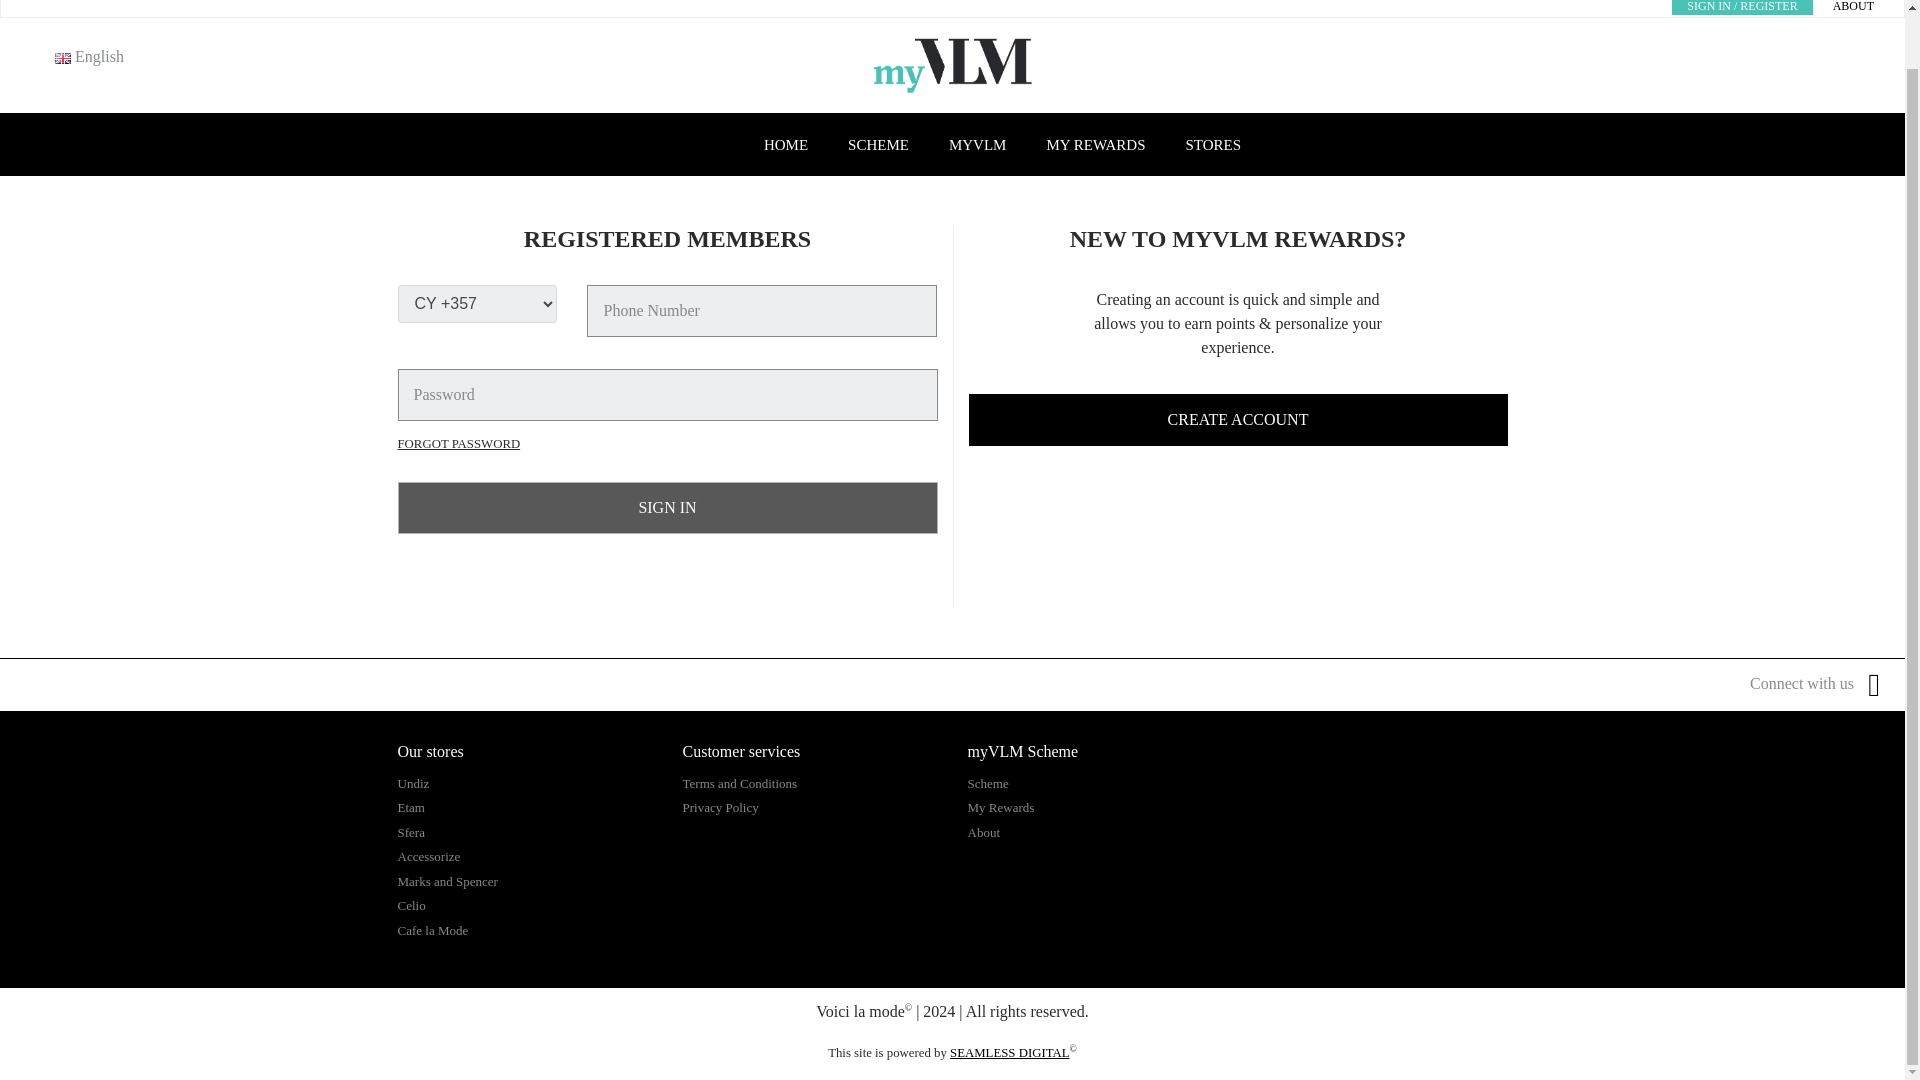  Describe the element at coordinates (720, 808) in the screenshot. I see `Privacy Policy` at that location.